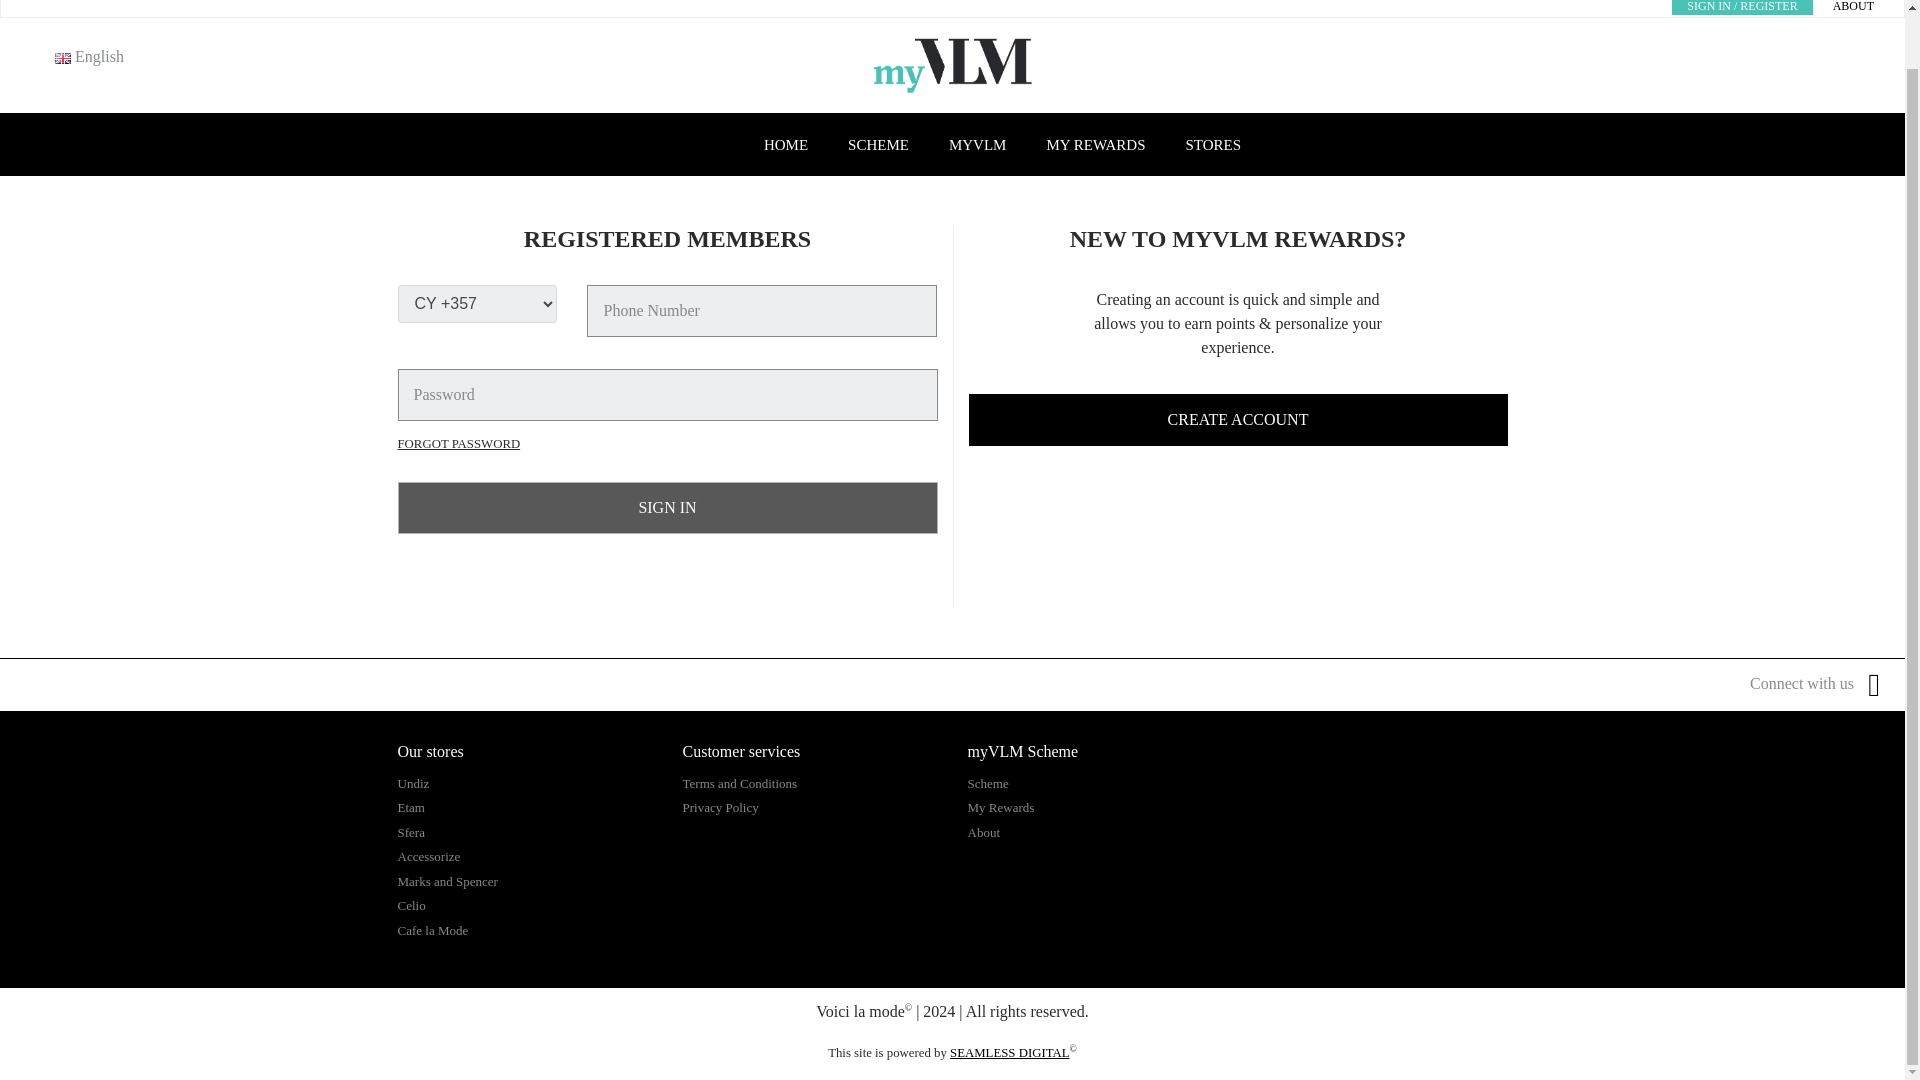  Describe the element at coordinates (720, 808) in the screenshot. I see `Privacy Policy` at that location.